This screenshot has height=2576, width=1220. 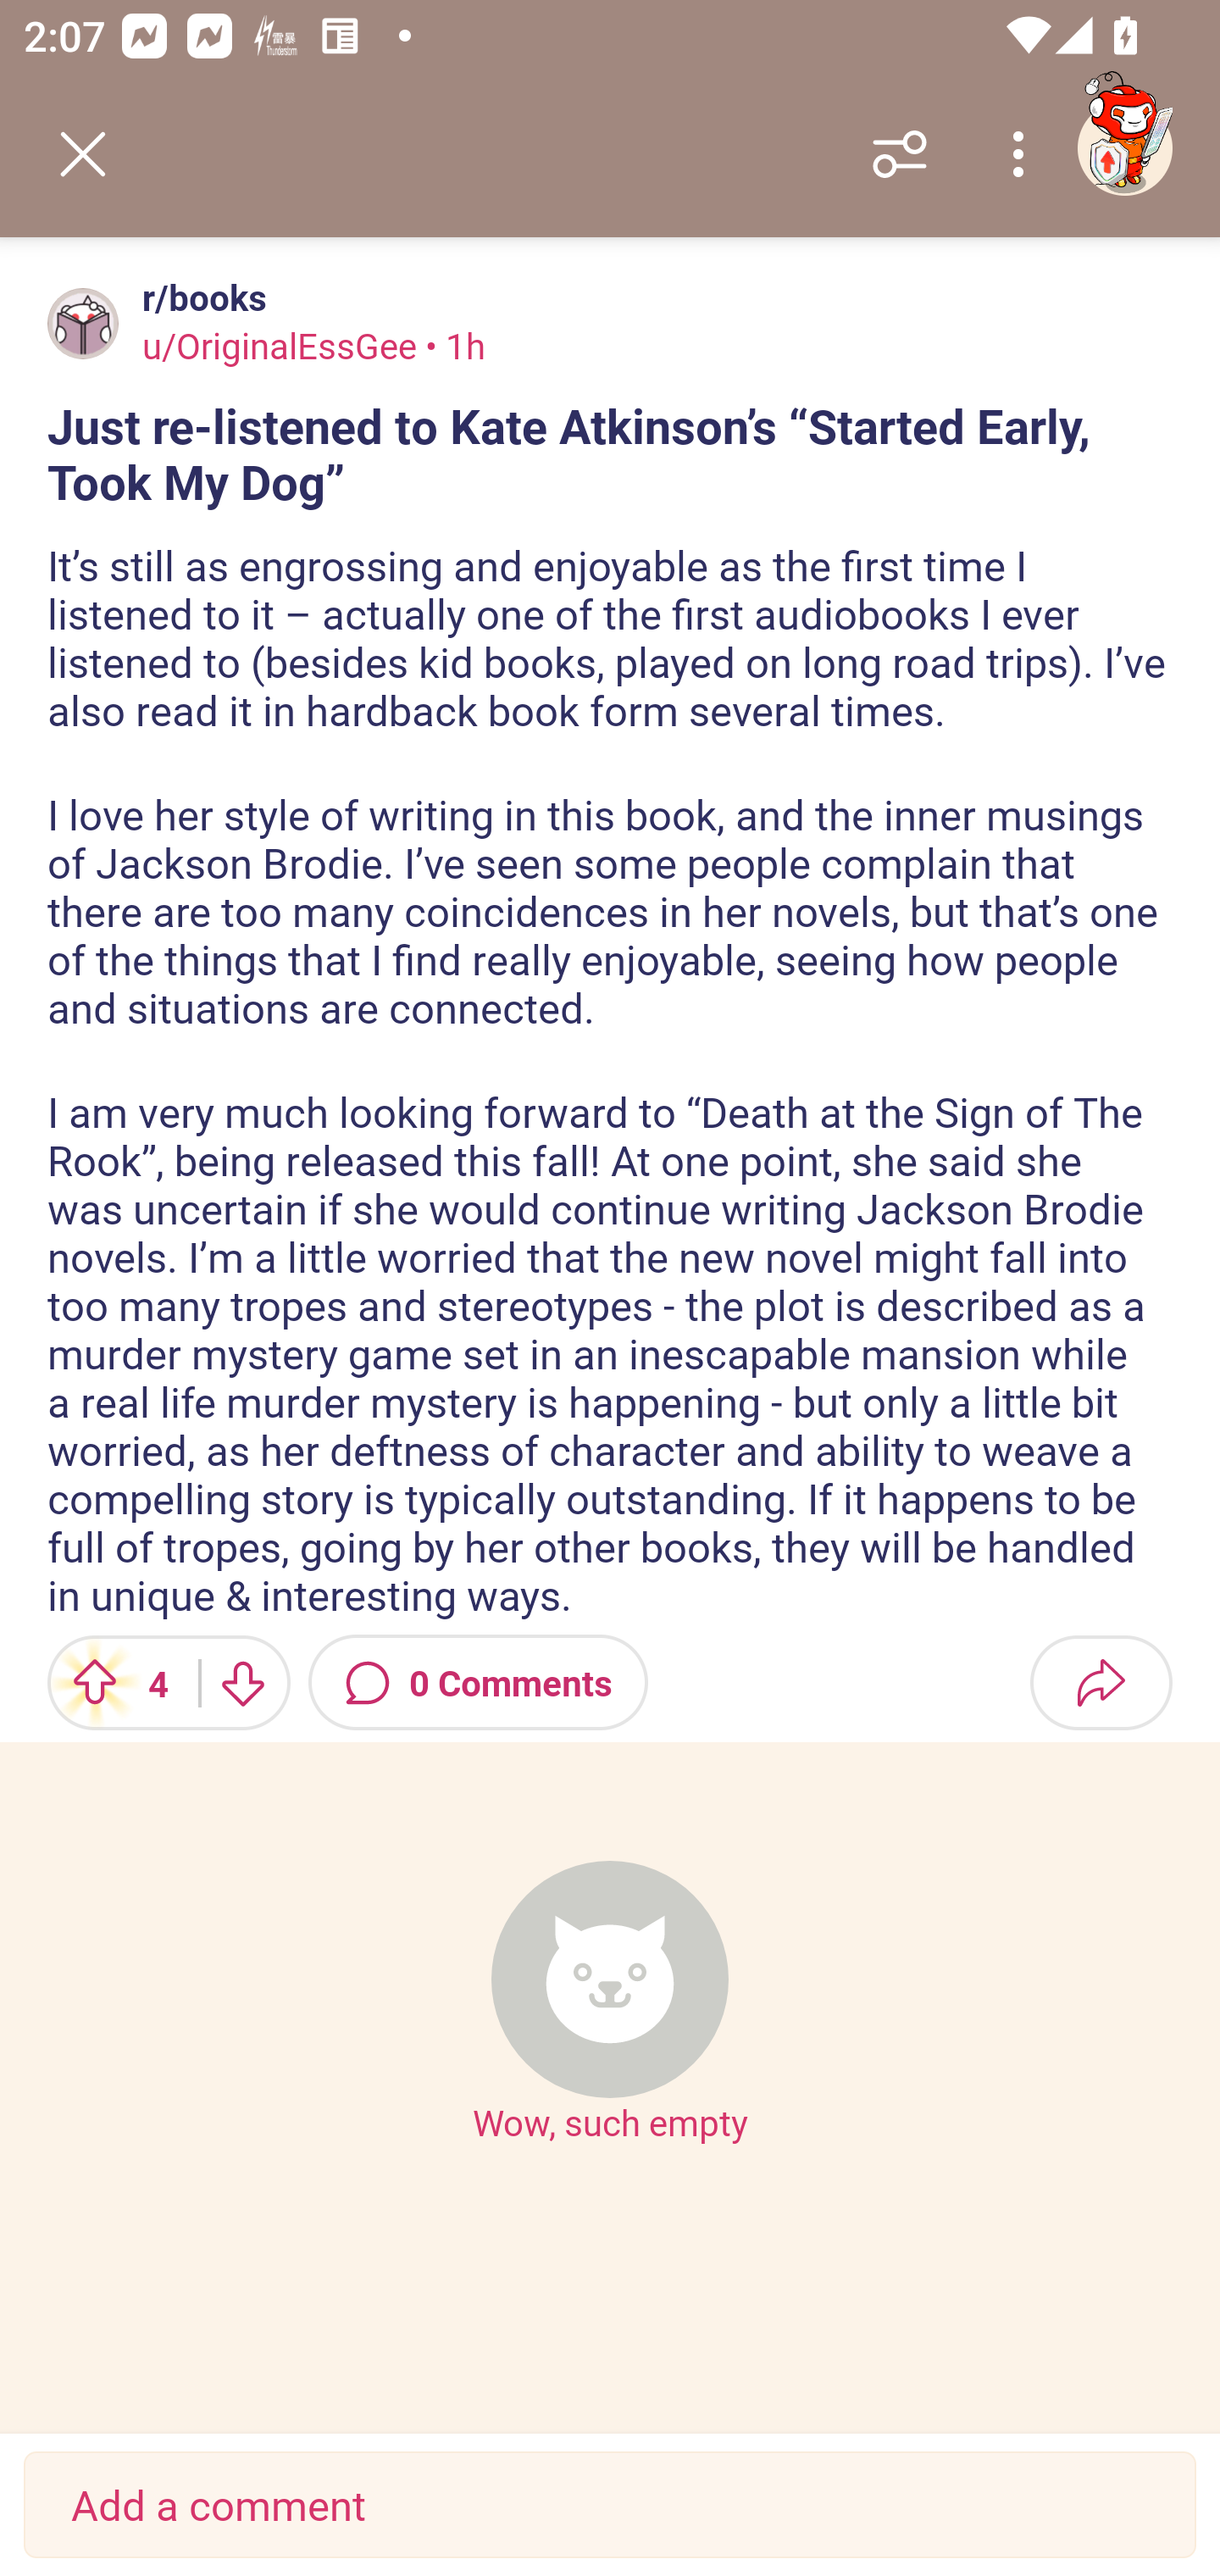 What do you see at coordinates (610, 1682) in the screenshot?
I see `Upvote 4 Downvote 0 Comments Share` at bounding box center [610, 1682].